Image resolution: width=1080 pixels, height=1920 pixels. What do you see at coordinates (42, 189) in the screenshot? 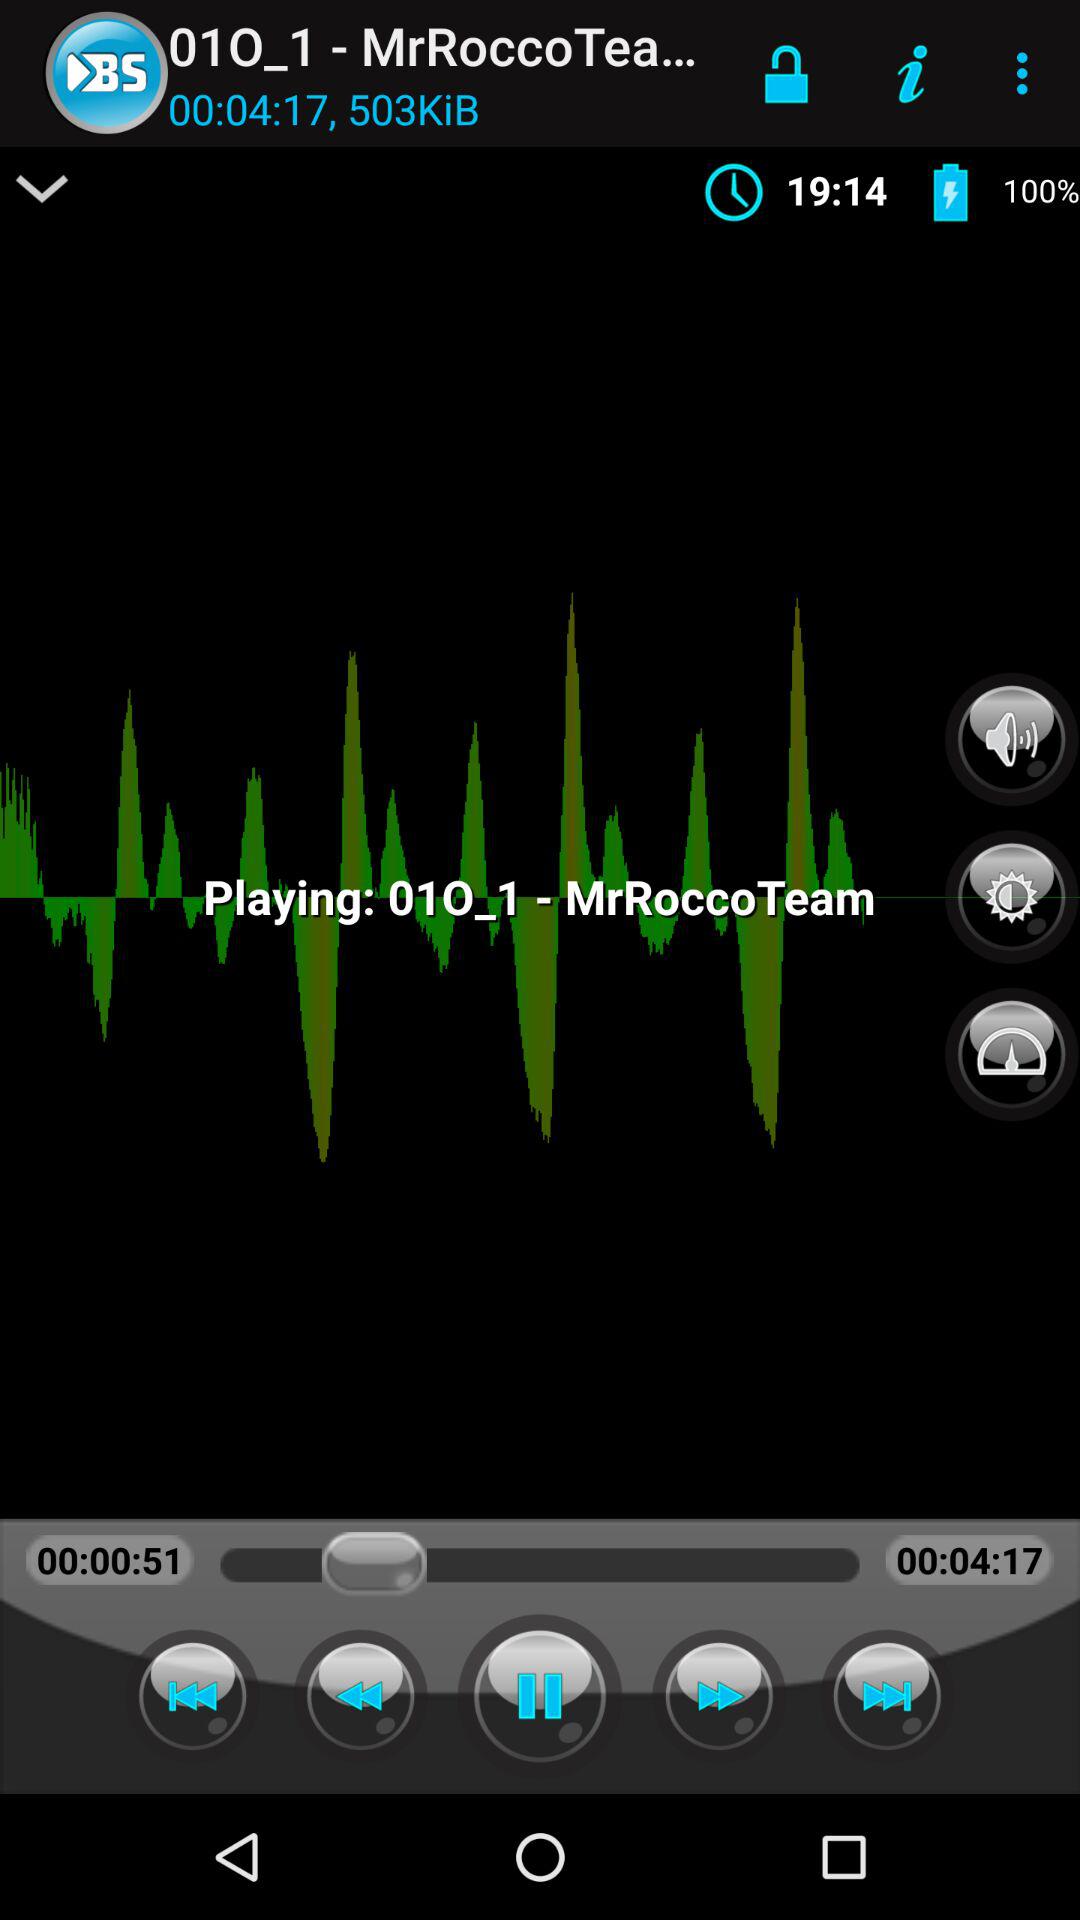
I see `minimize screen` at bounding box center [42, 189].